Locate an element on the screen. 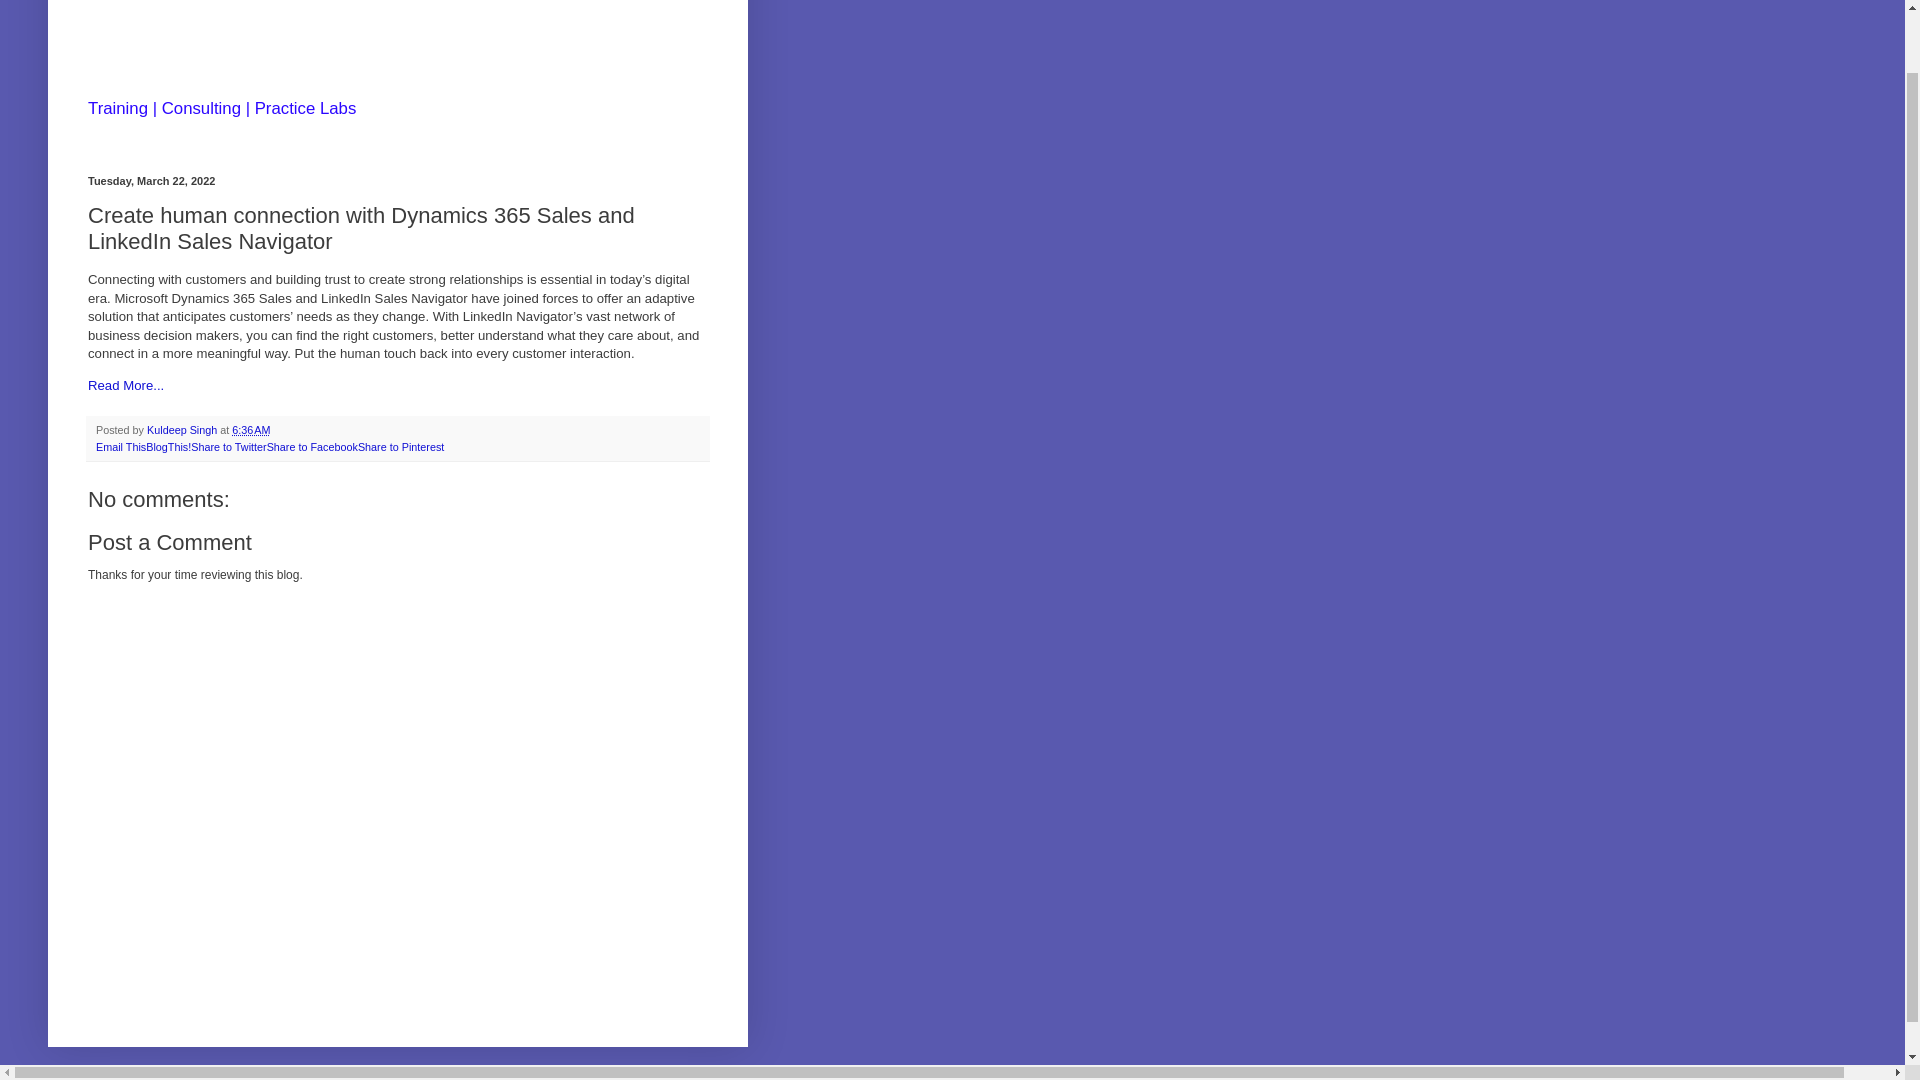 The image size is (1920, 1080). BlogThis! is located at coordinates (168, 446).